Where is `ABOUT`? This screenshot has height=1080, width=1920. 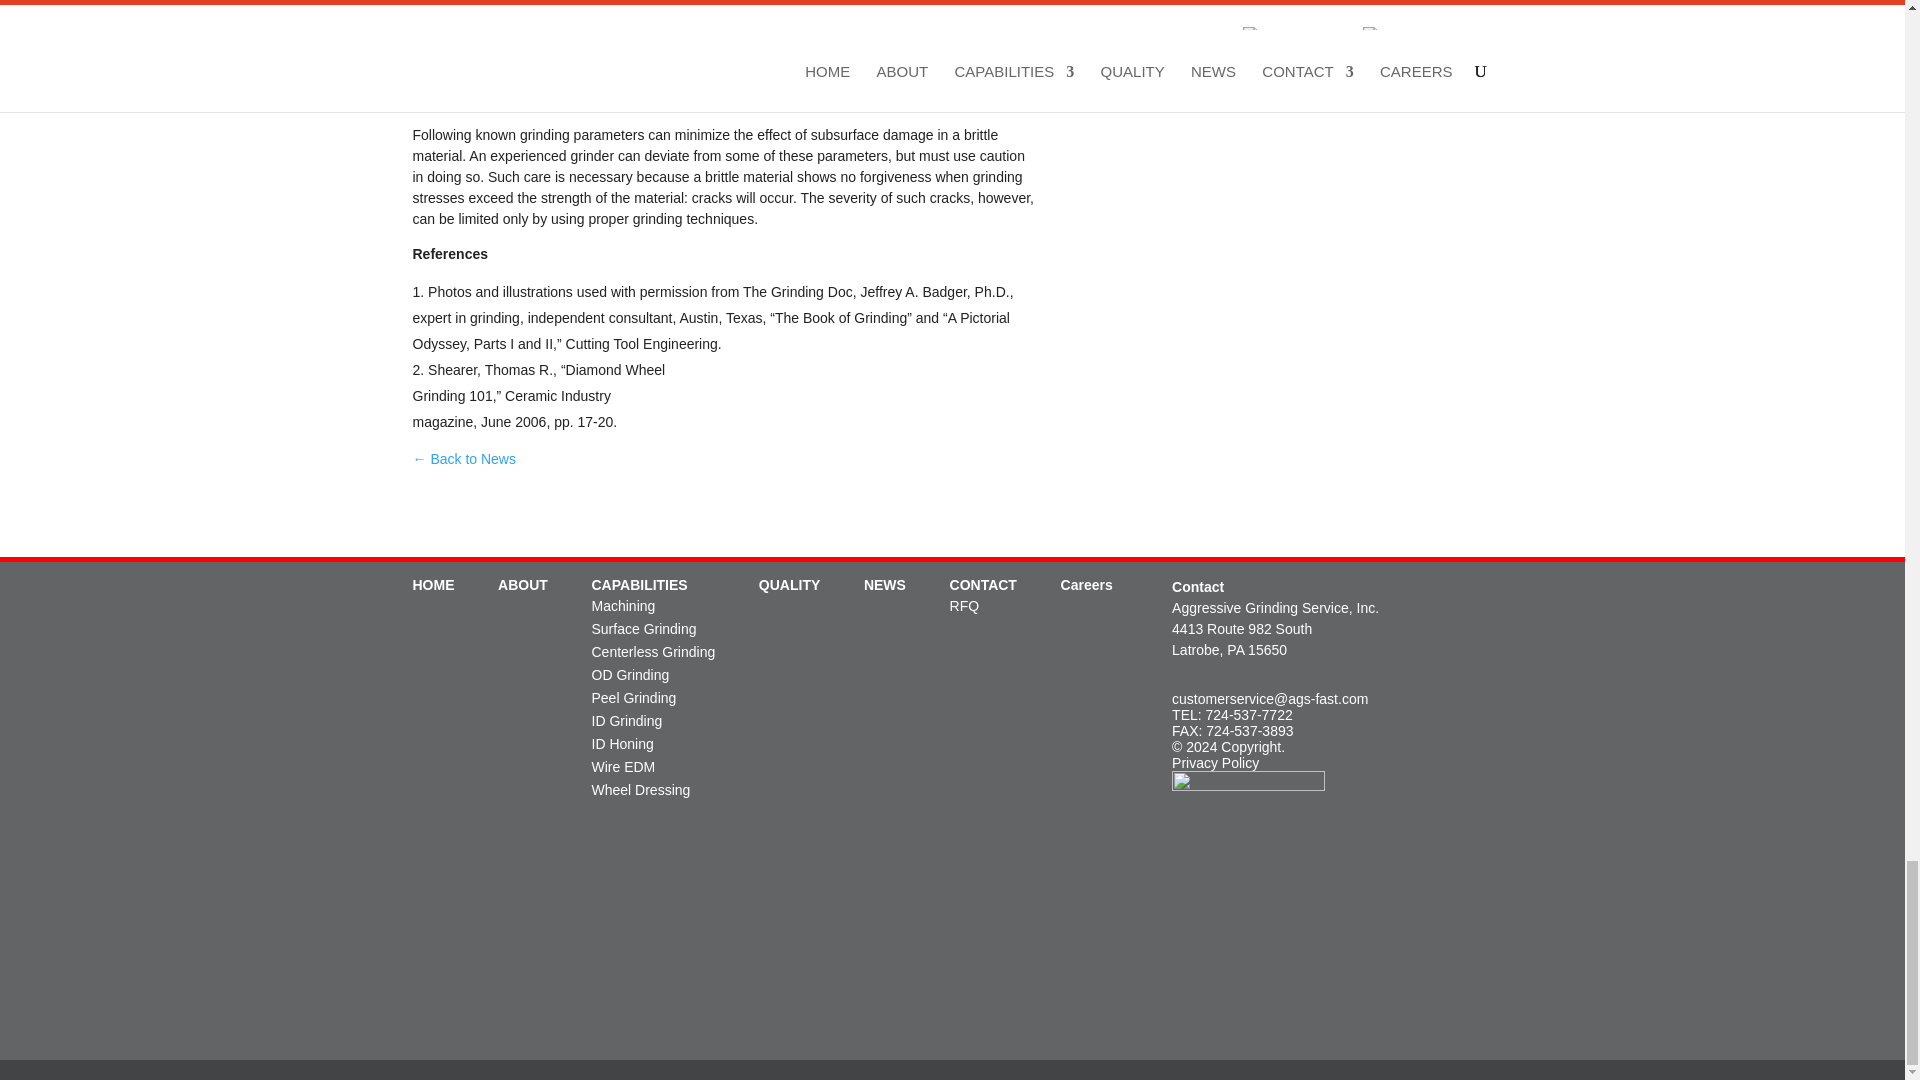
ABOUT is located at coordinates (522, 584).